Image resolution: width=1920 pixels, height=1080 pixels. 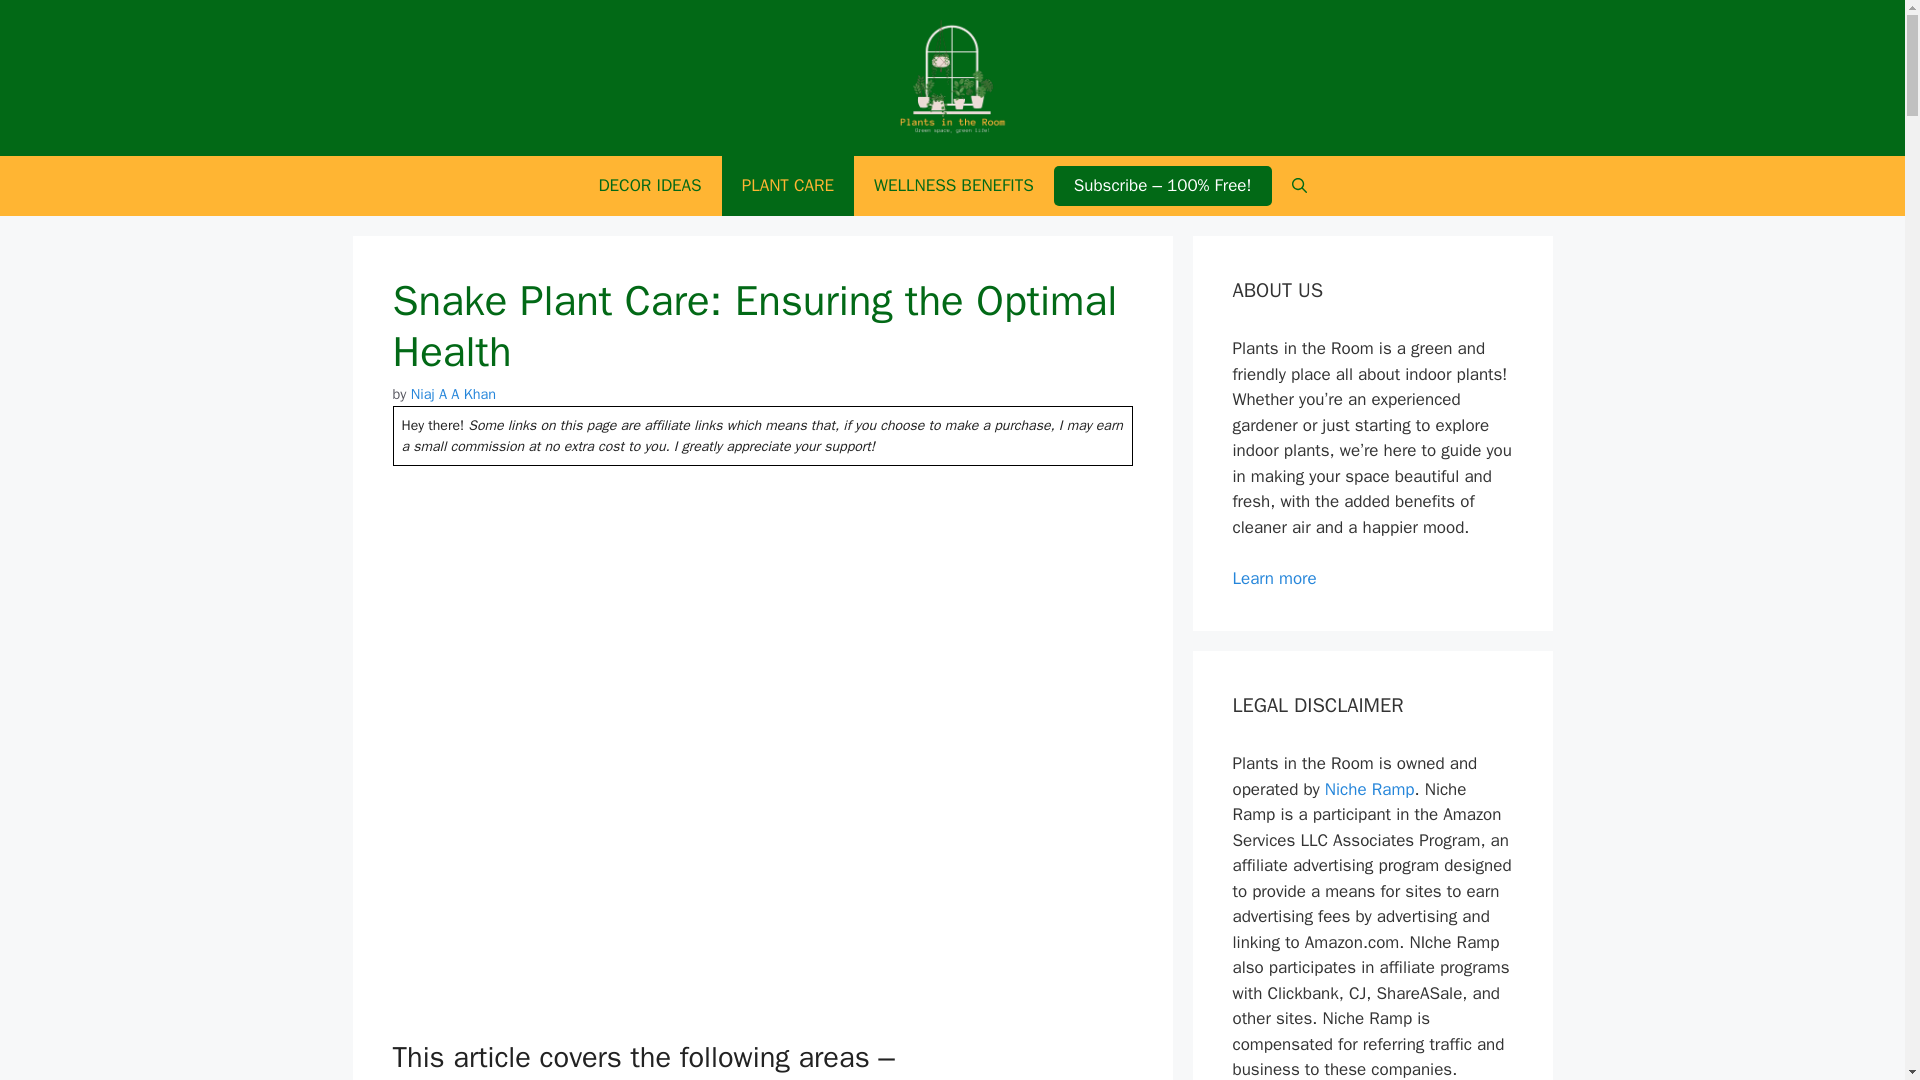 I want to click on Niaj A A Khan, so click(x=452, y=393).